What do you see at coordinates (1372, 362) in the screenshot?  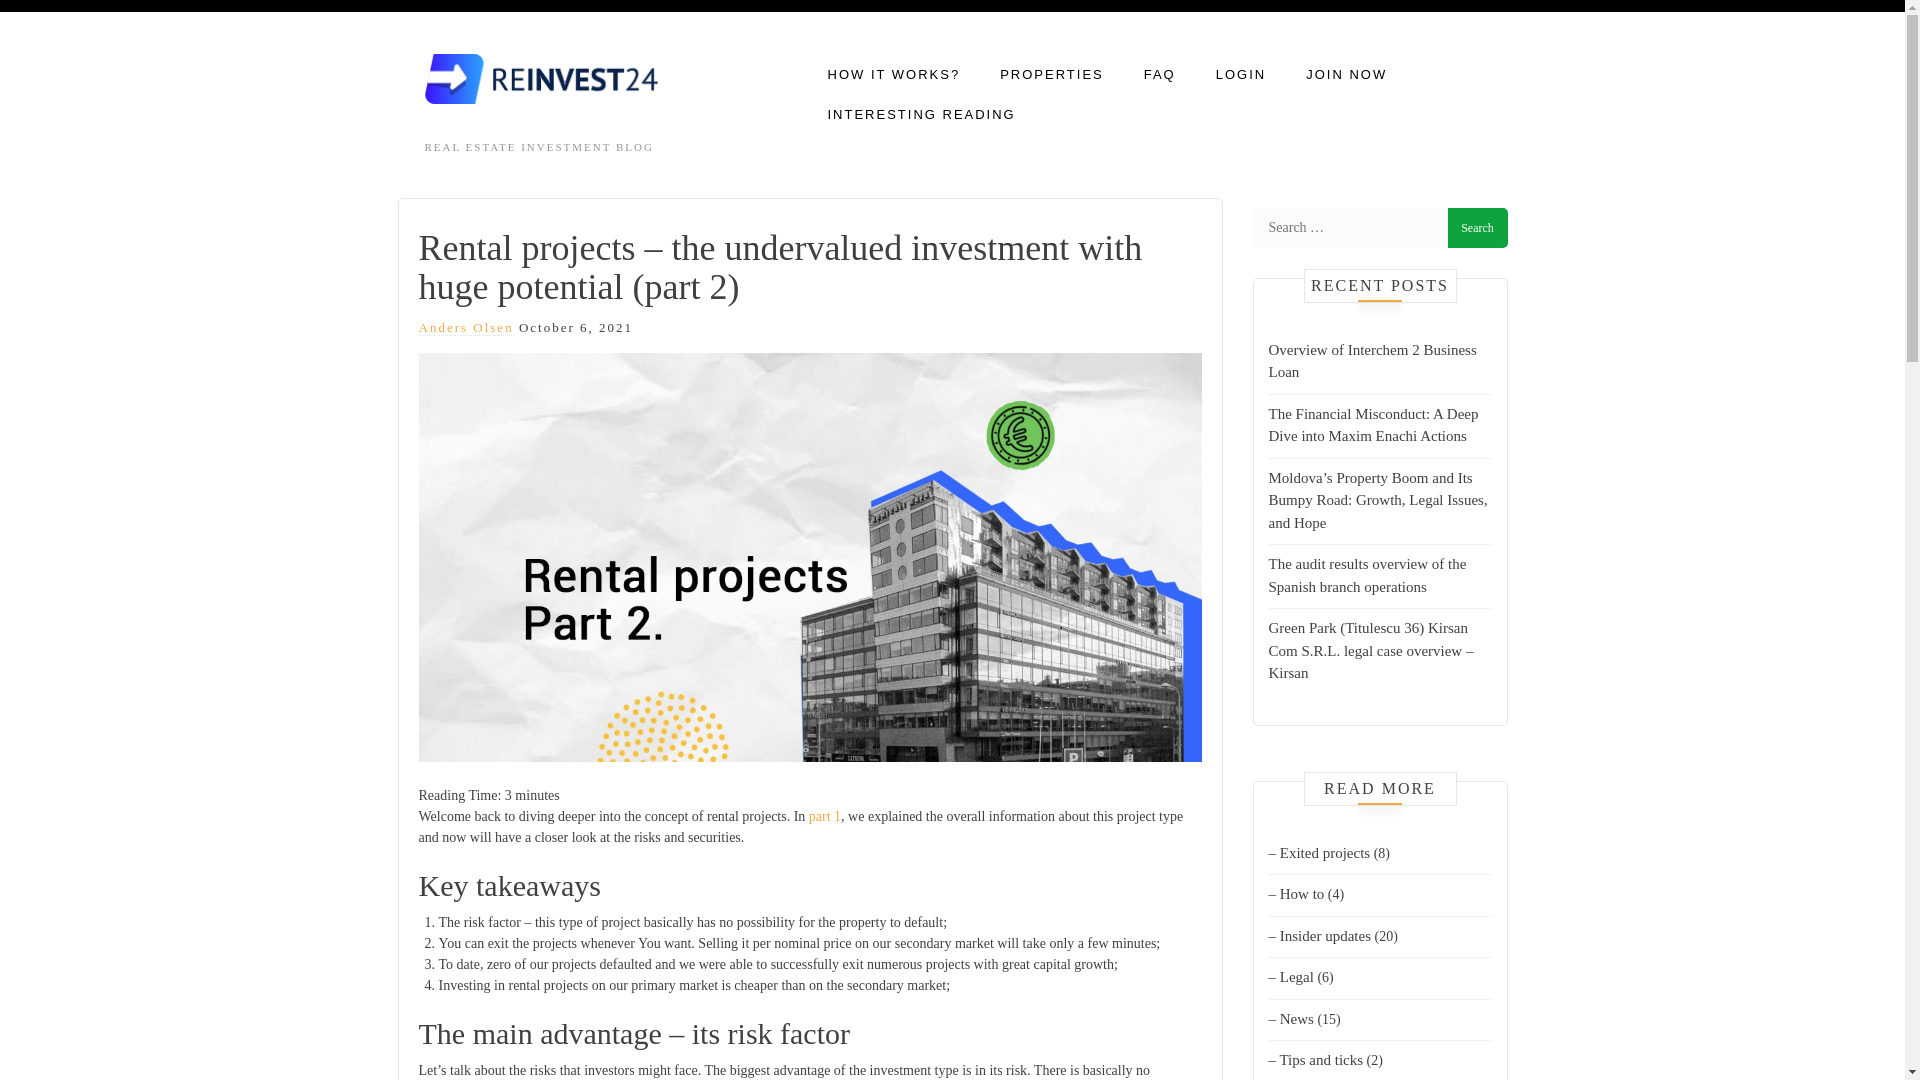 I see `Overview of Interchem 2 Business Loan` at bounding box center [1372, 362].